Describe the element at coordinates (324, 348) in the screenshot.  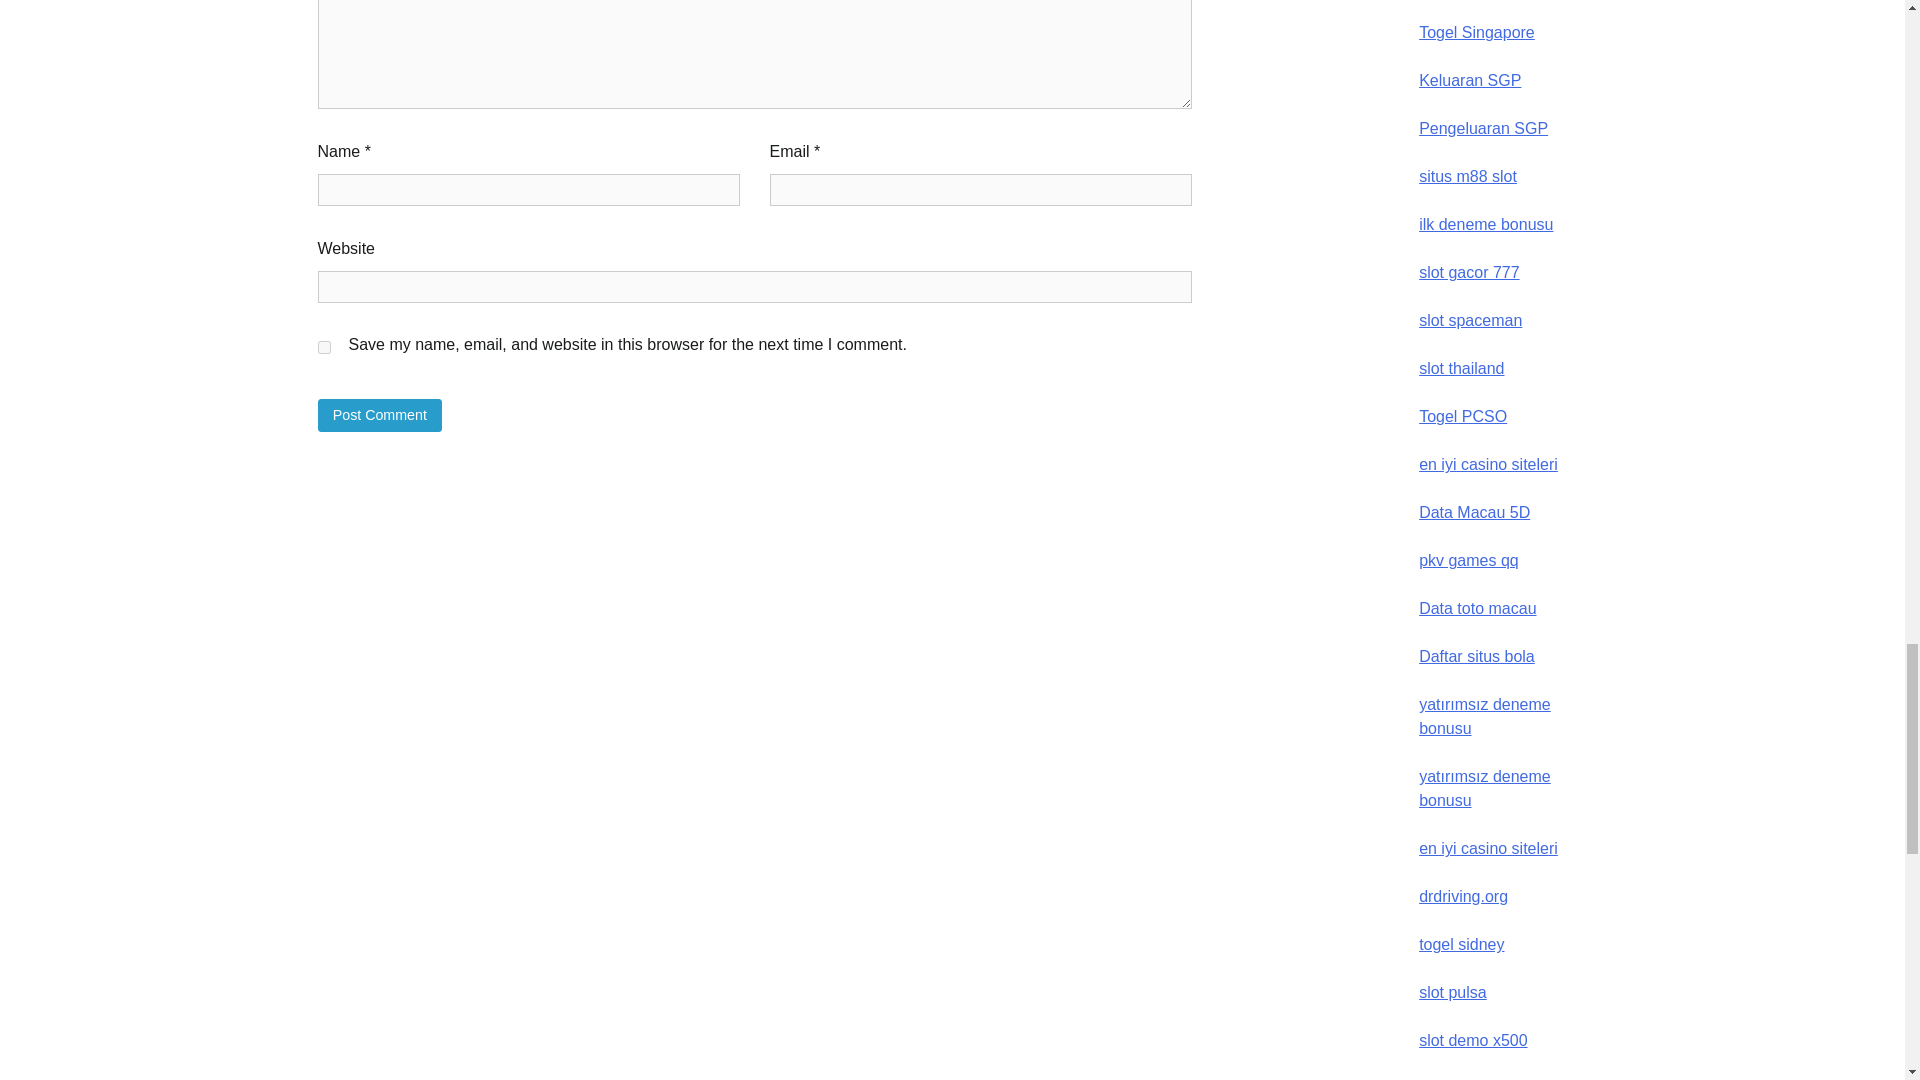
I see `yes` at that location.